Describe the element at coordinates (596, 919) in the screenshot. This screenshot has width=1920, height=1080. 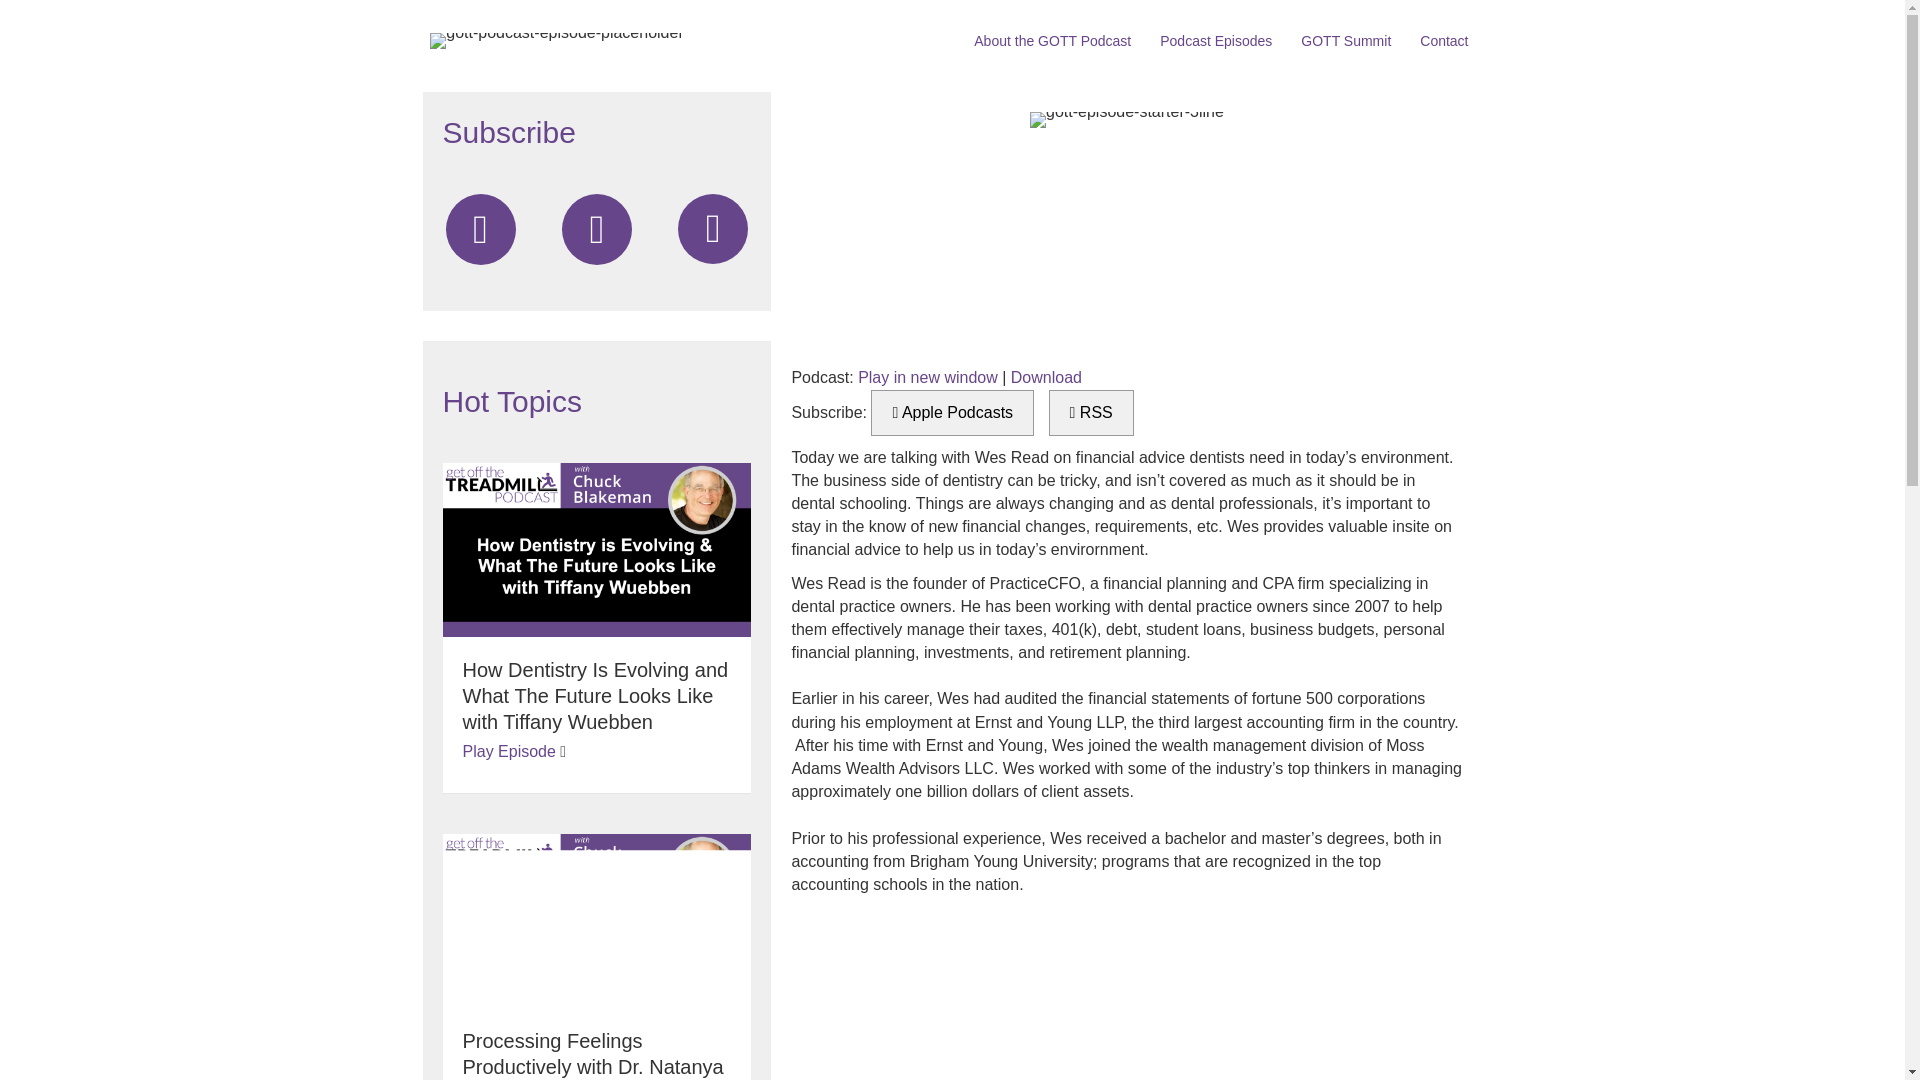
I see `Processing Feelings Productively with Dr. Natanya Brown` at that location.